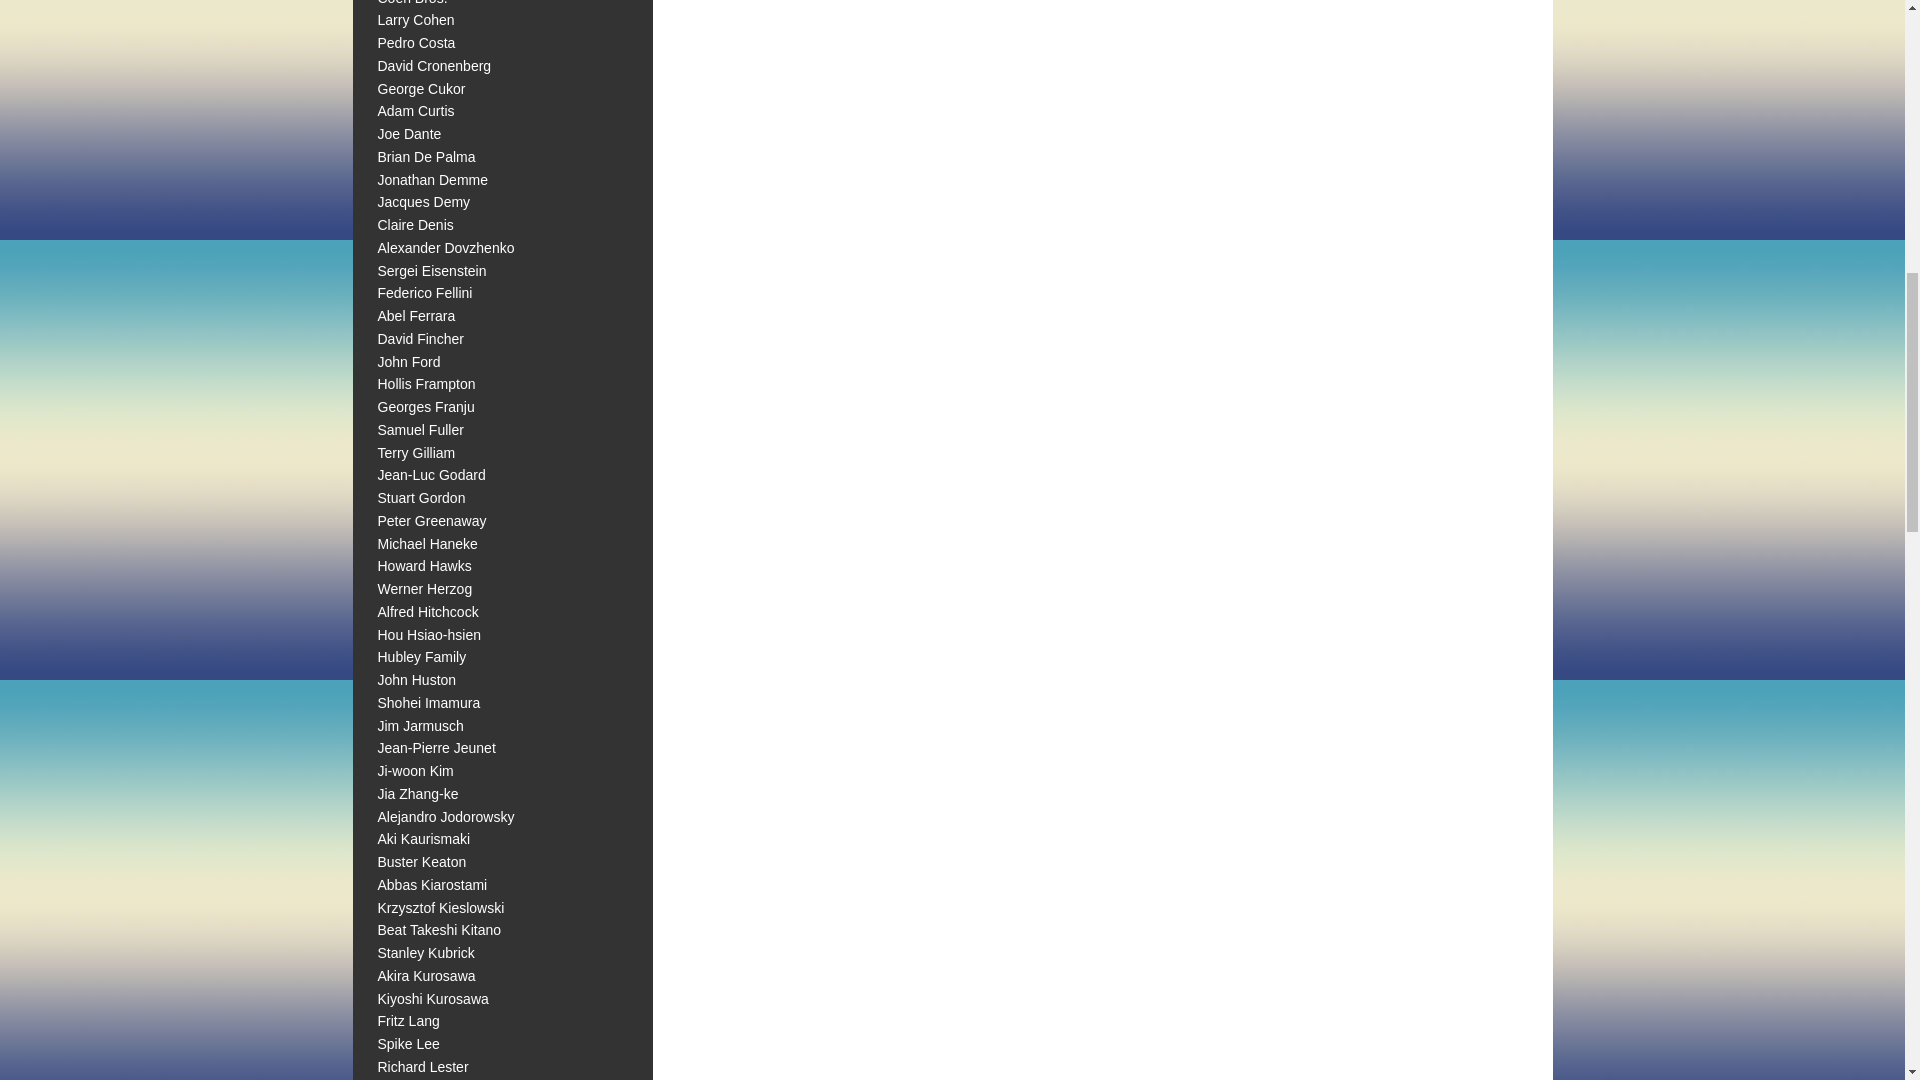 This screenshot has width=1920, height=1080. Describe the element at coordinates (424, 202) in the screenshot. I see `Jacques Demy` at that location.